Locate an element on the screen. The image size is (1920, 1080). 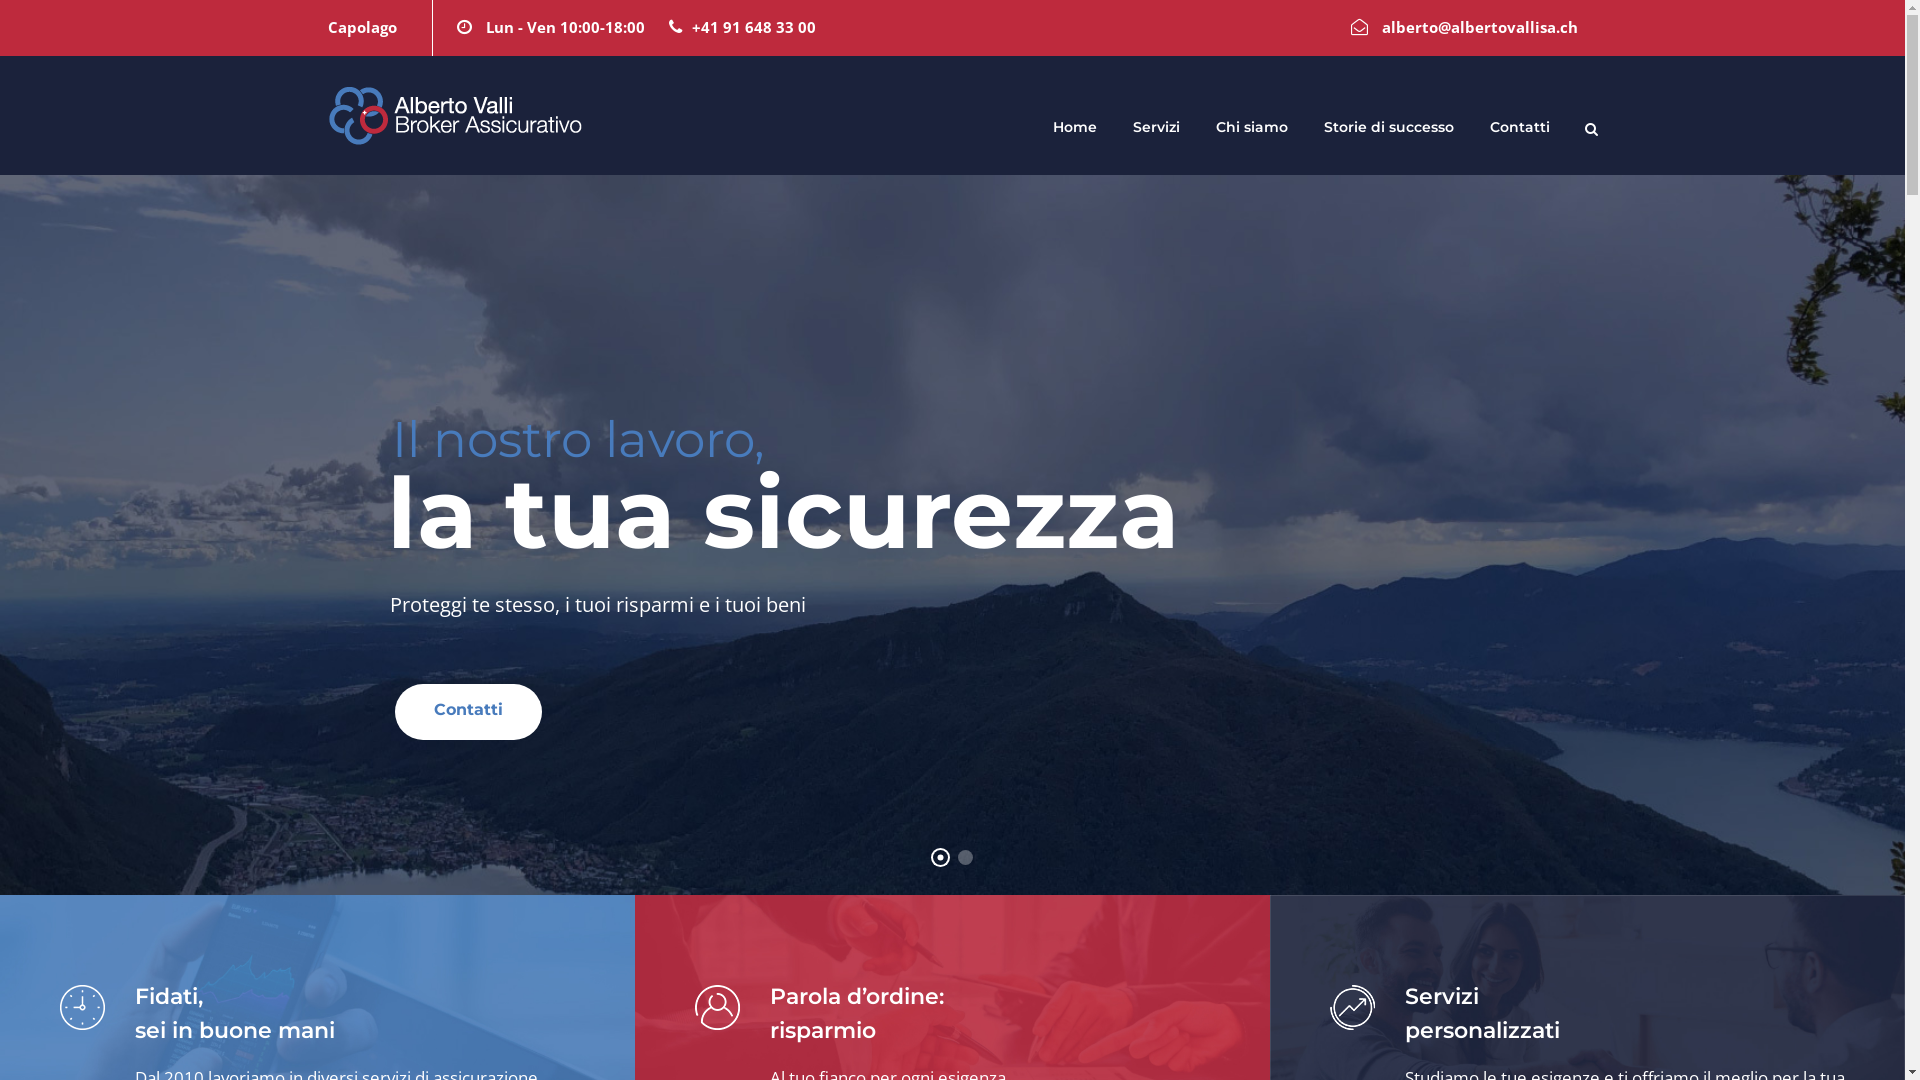
Contatti is located at coordinates (468, 712).